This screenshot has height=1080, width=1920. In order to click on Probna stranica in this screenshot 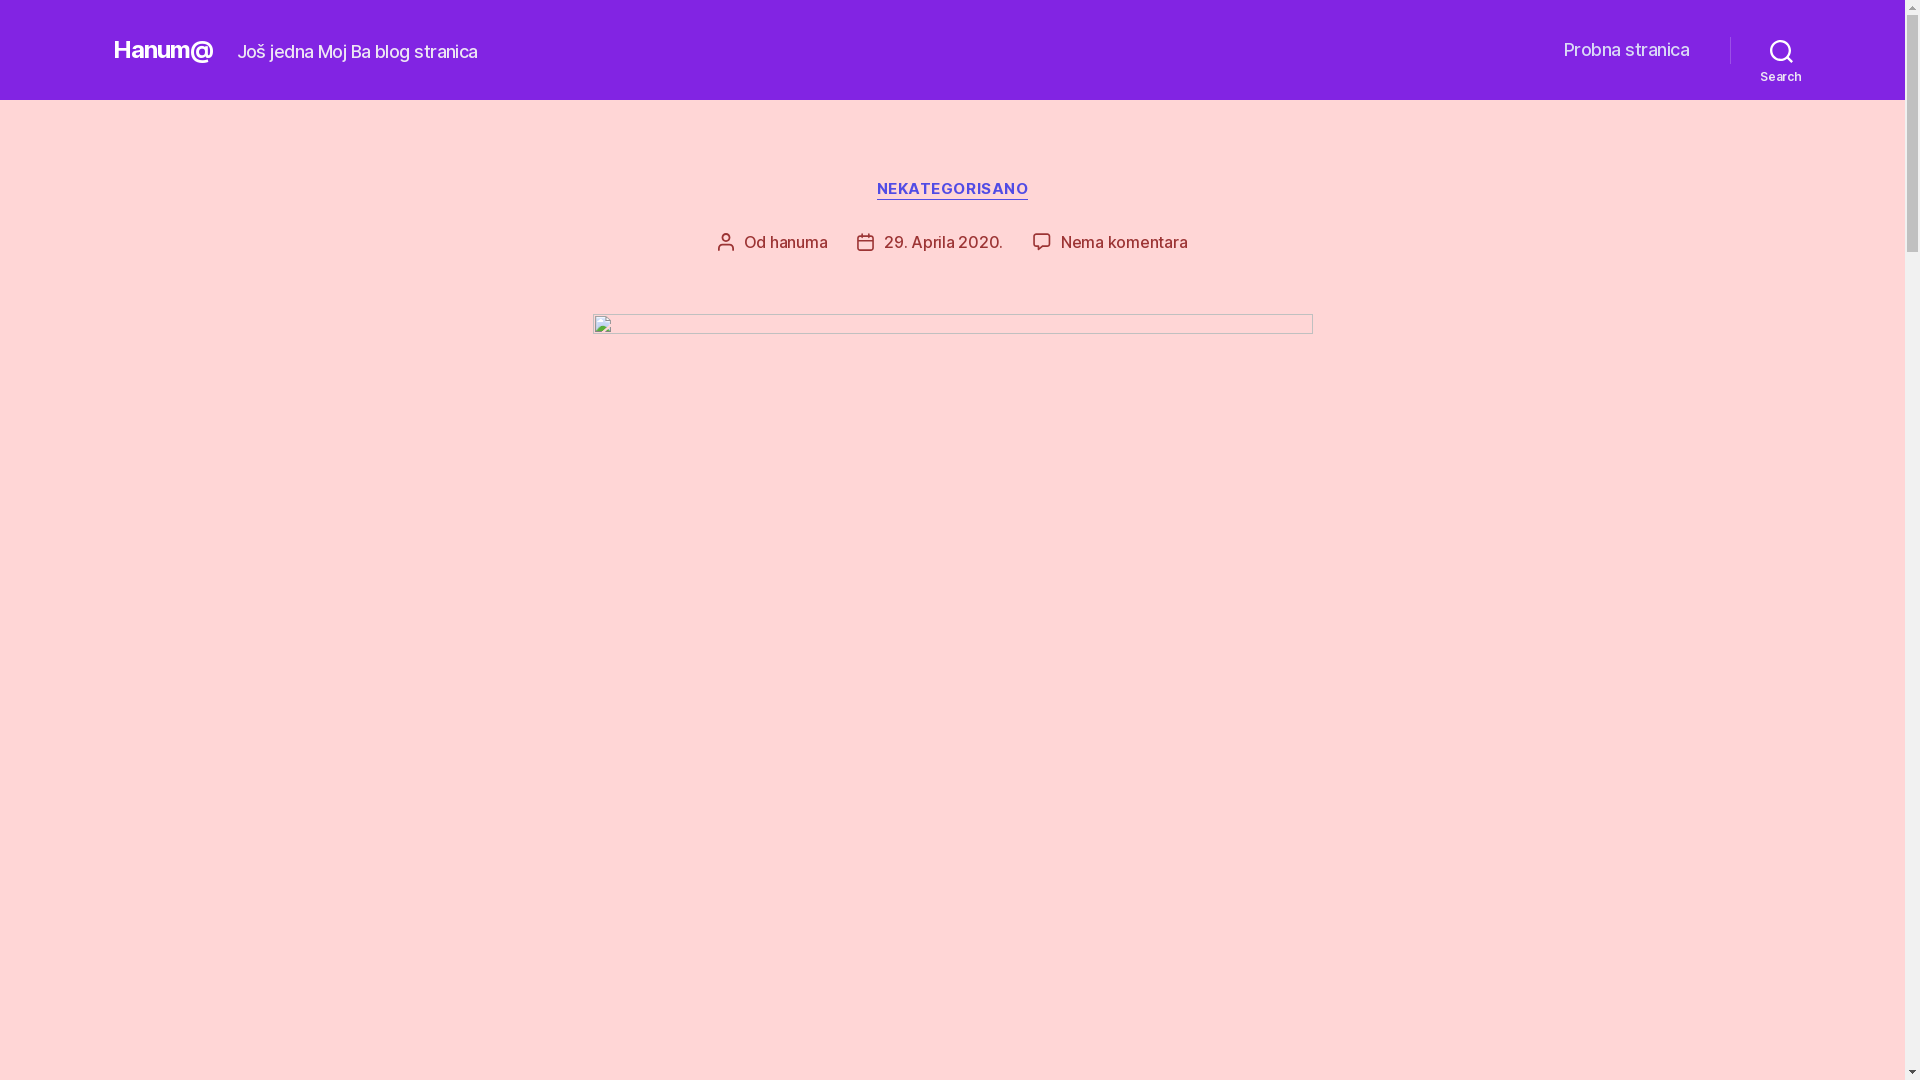, I will do `click(1627, 50)`.